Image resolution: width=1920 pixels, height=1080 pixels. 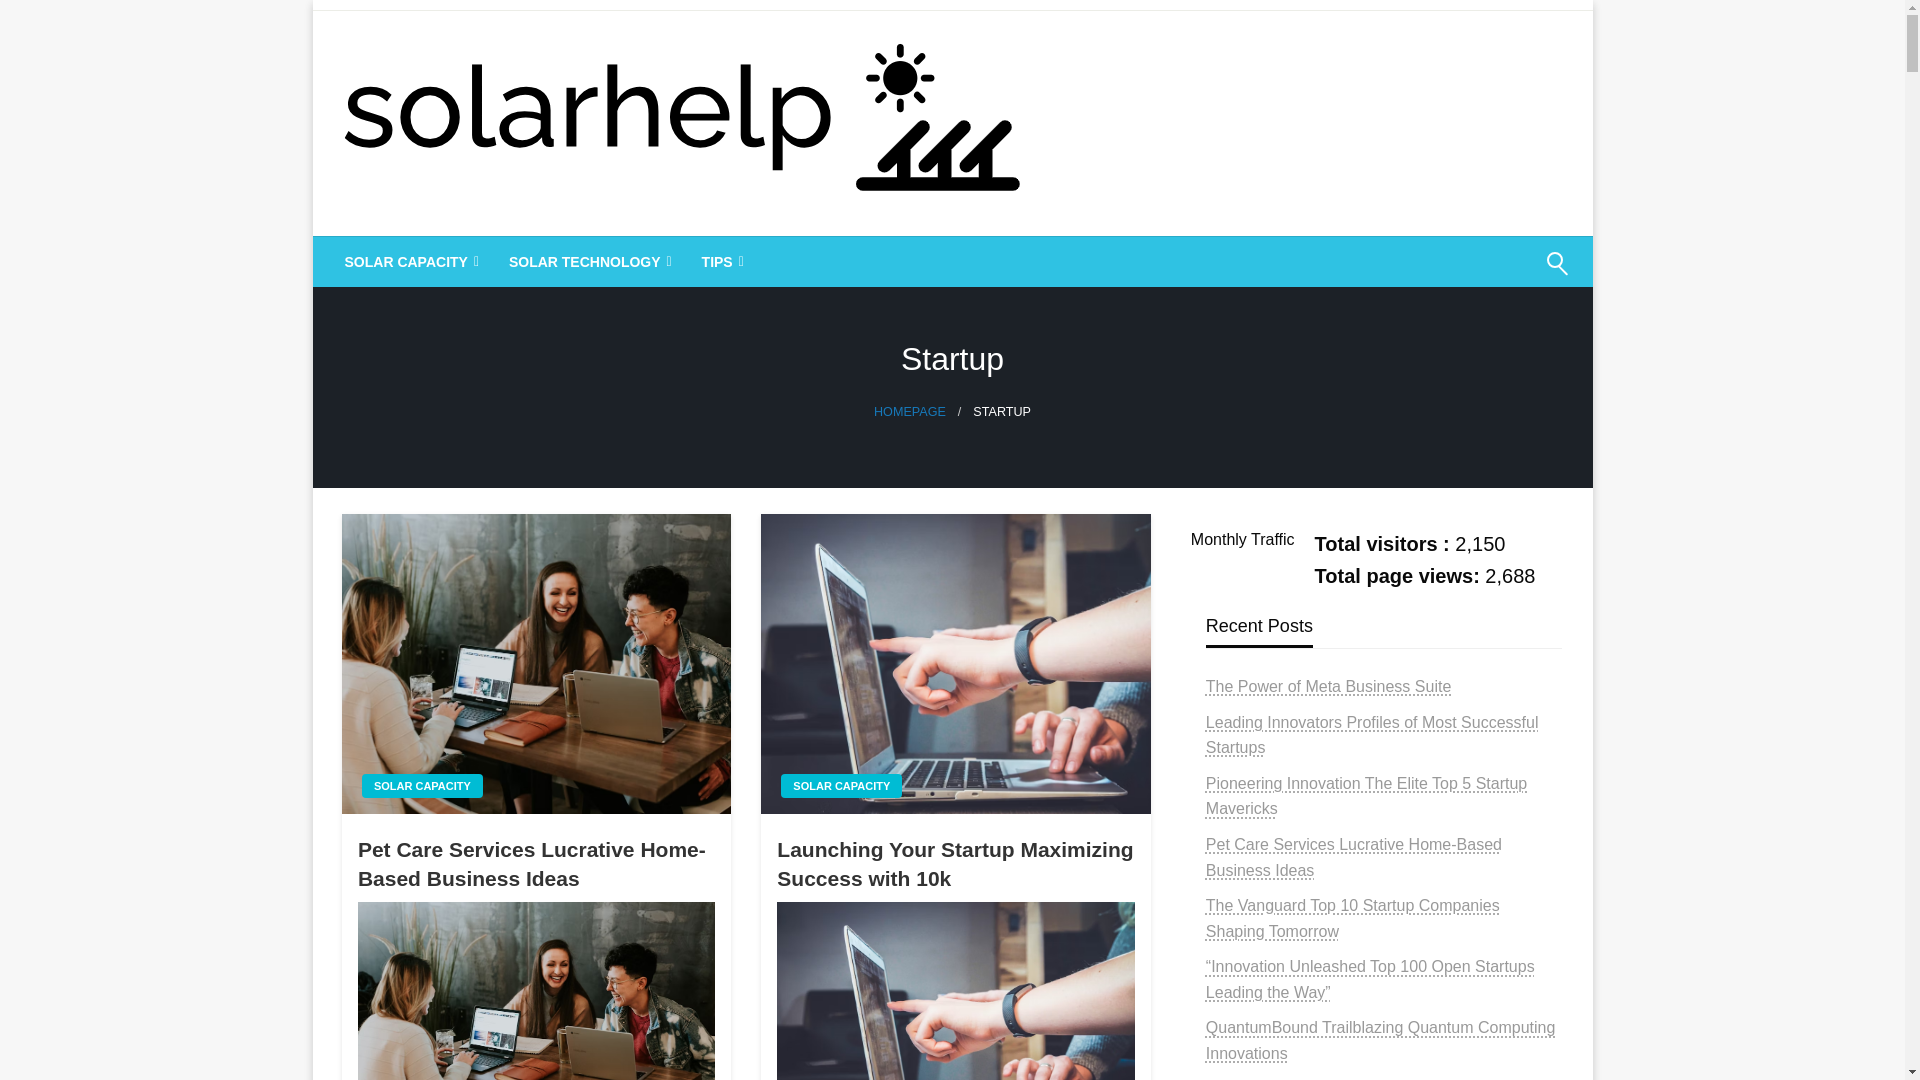 What do you see at coordinates (588, 262) in the screenshot?
I see `SOLAR TECHNOLOGY` at bounding box center [588, 262].